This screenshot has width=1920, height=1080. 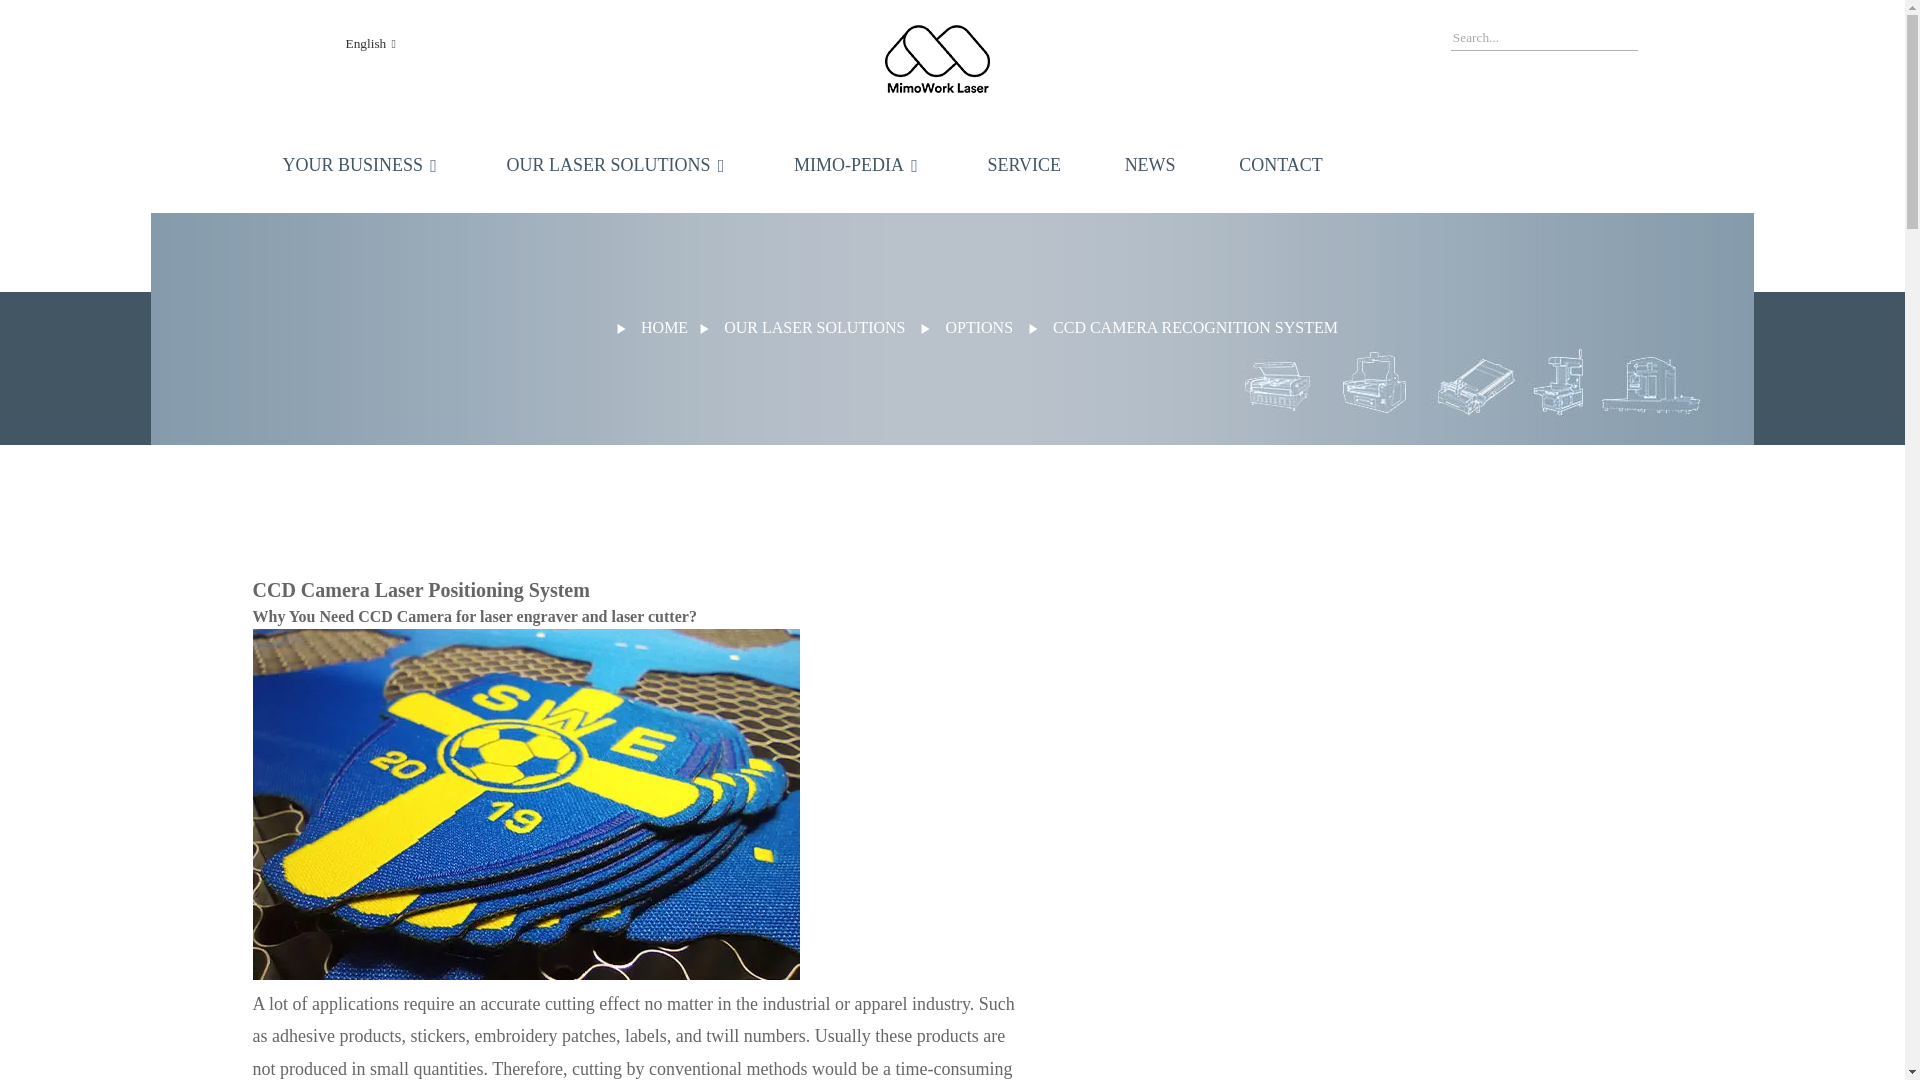 I want to click on YOUR BUSINESS, so click(x=362, y=164).